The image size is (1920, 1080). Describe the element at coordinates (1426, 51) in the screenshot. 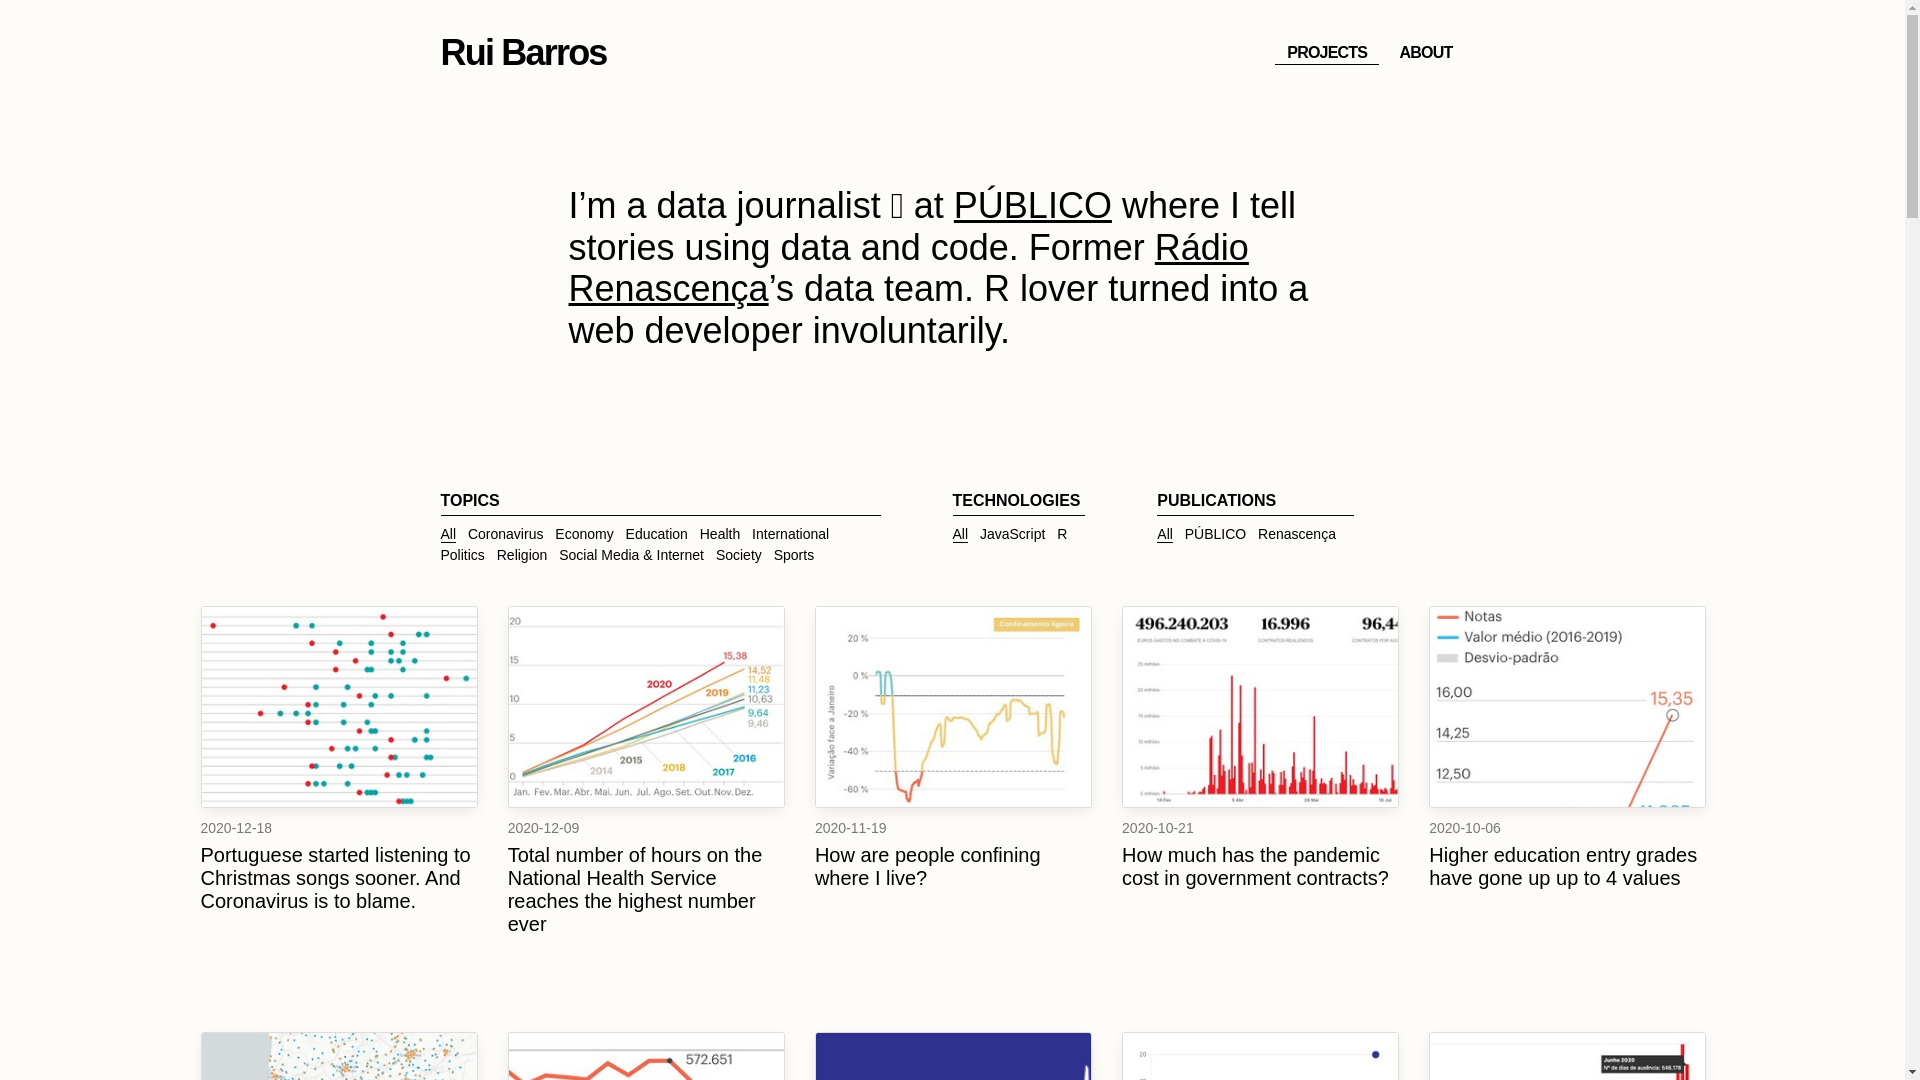

I see `About` at that location.